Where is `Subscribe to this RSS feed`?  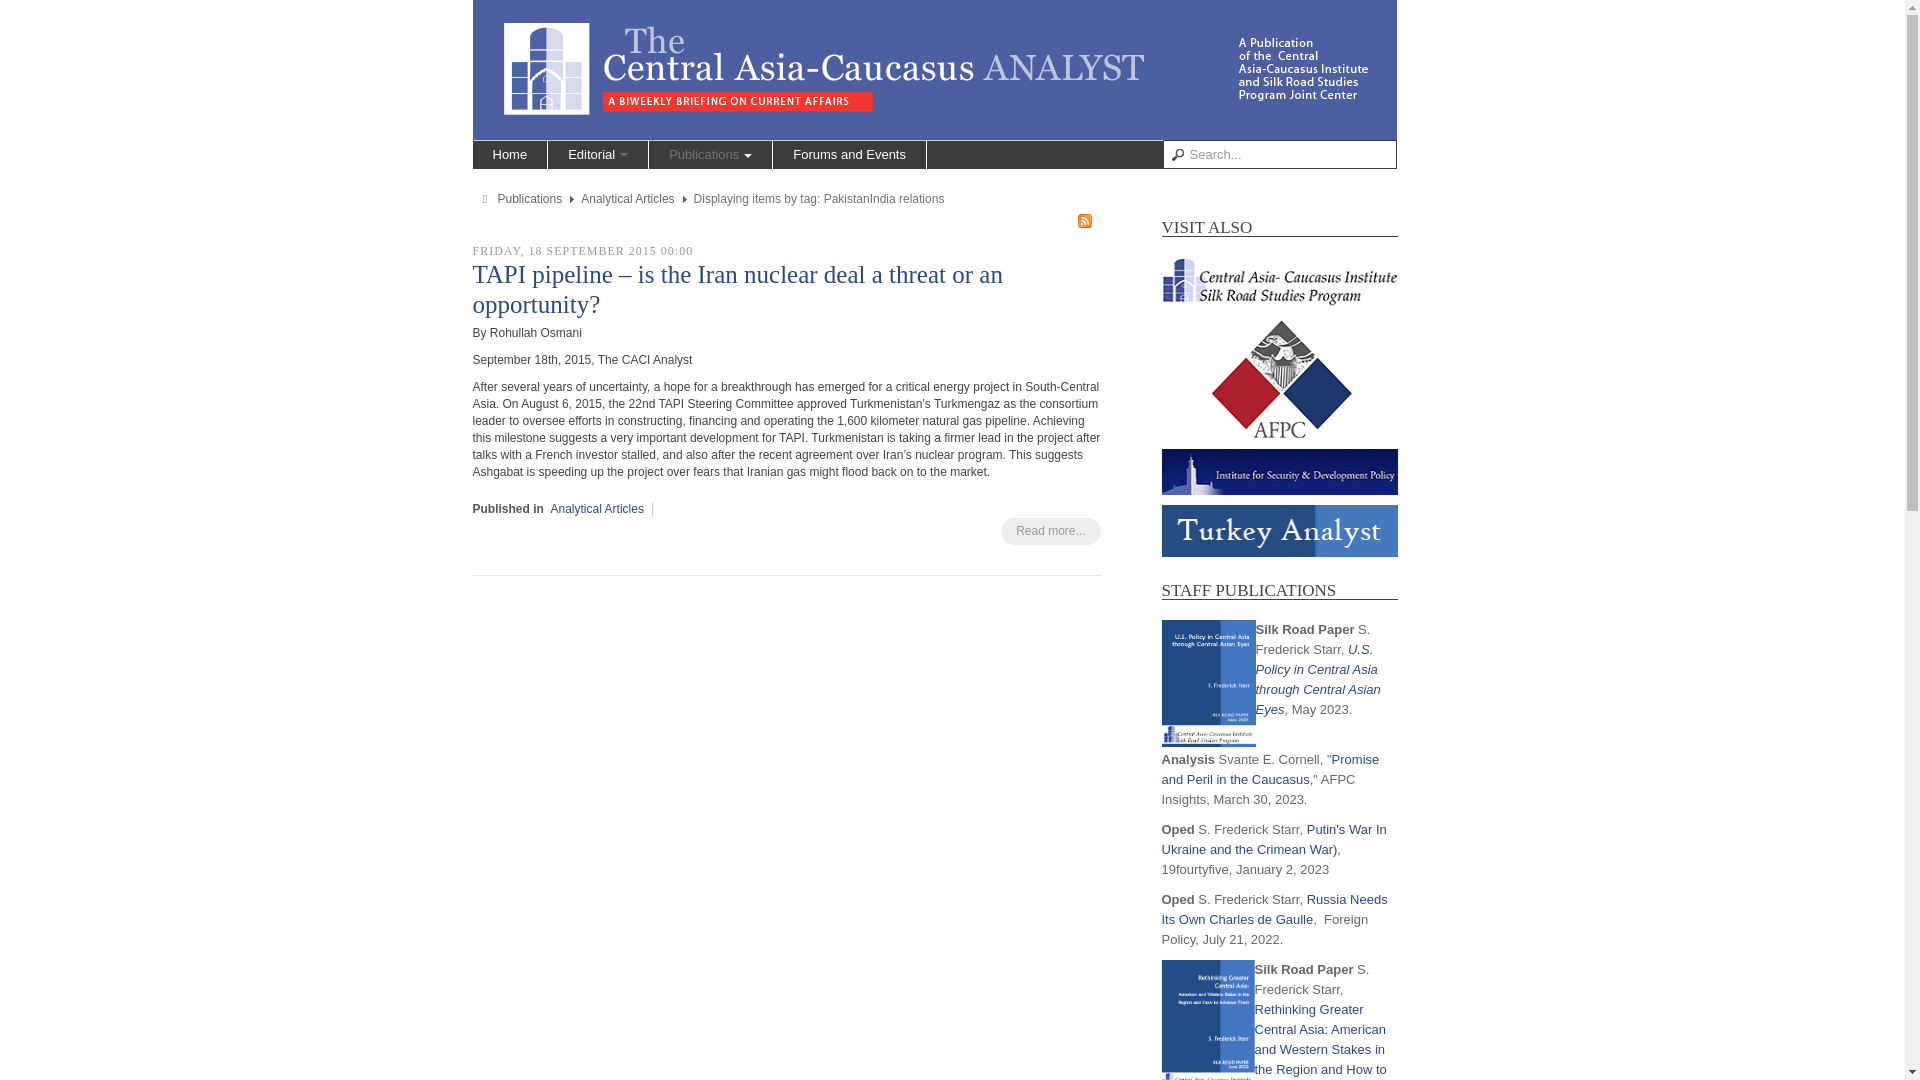
Subscribe to this RSS feed is located at coordinates (1084, 220).